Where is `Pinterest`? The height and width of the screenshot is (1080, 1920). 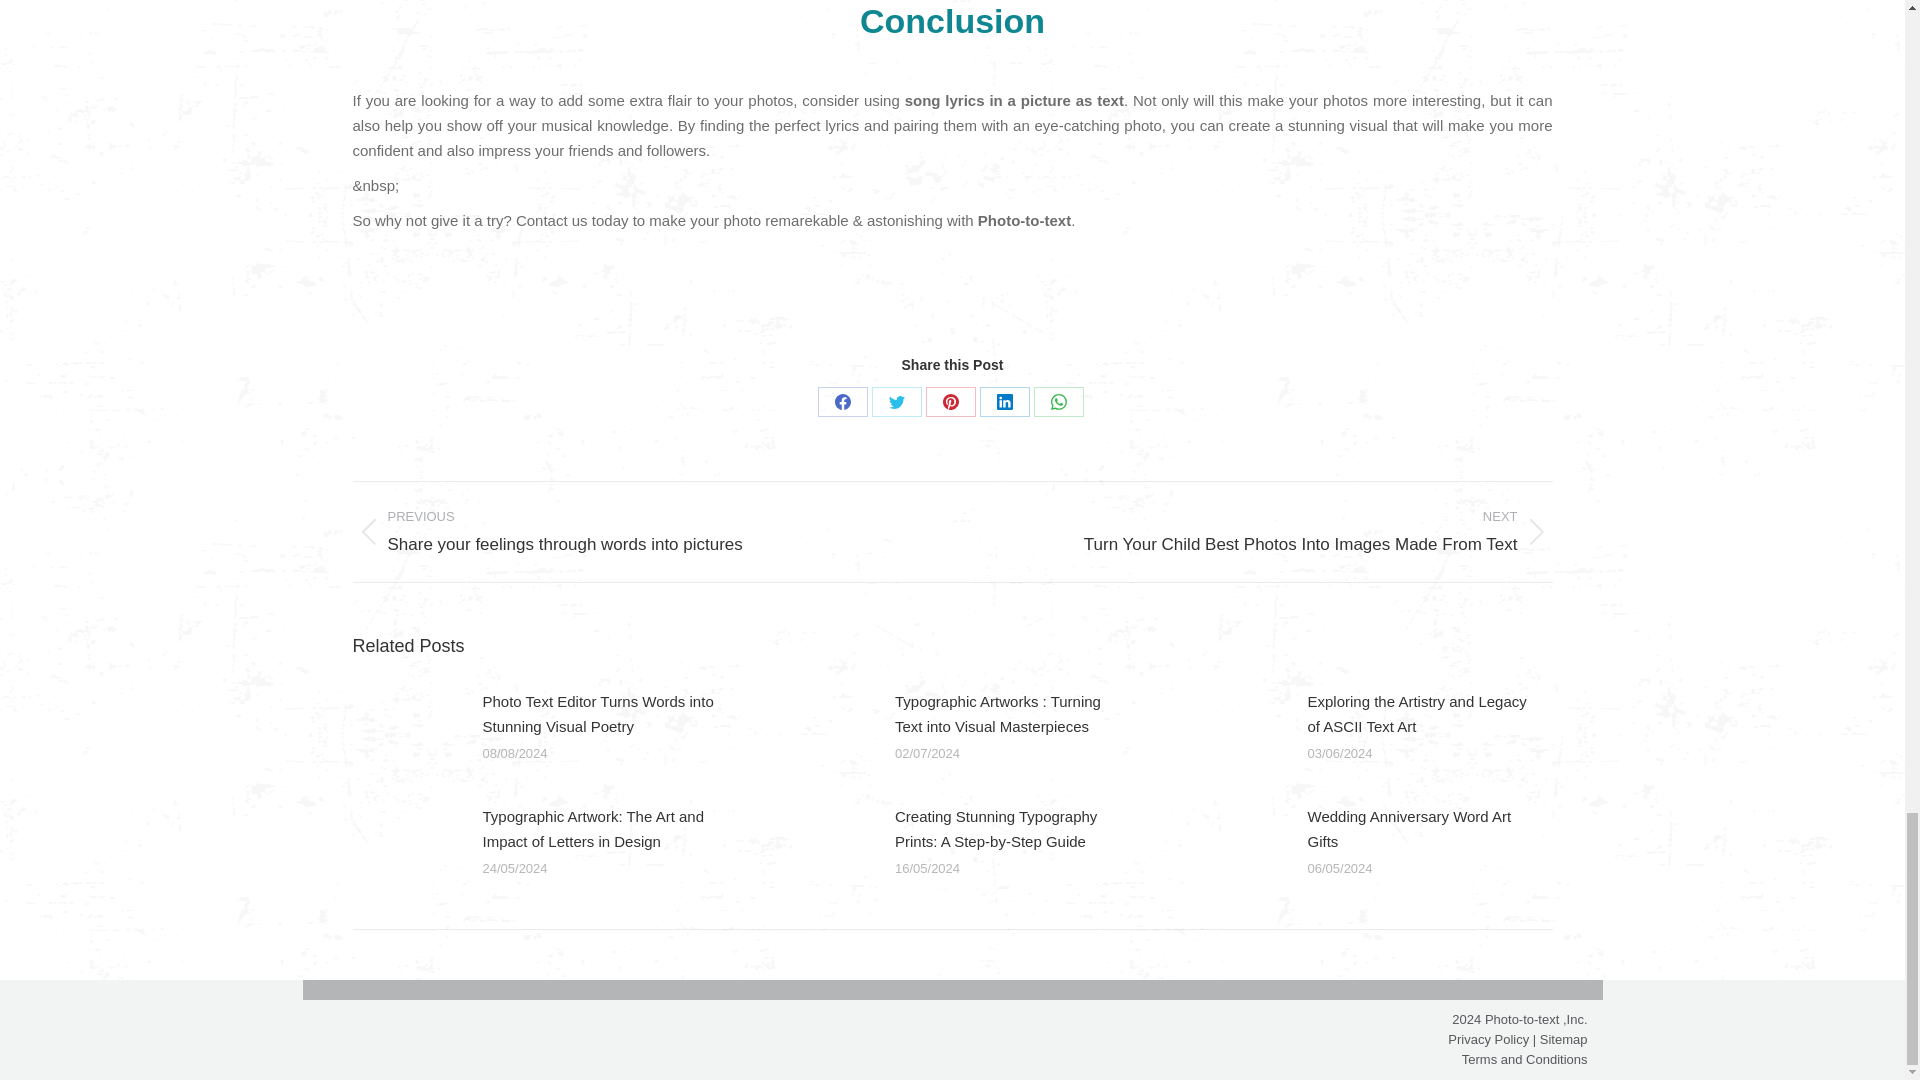
Pinterest is located at coordinates (950, 401).